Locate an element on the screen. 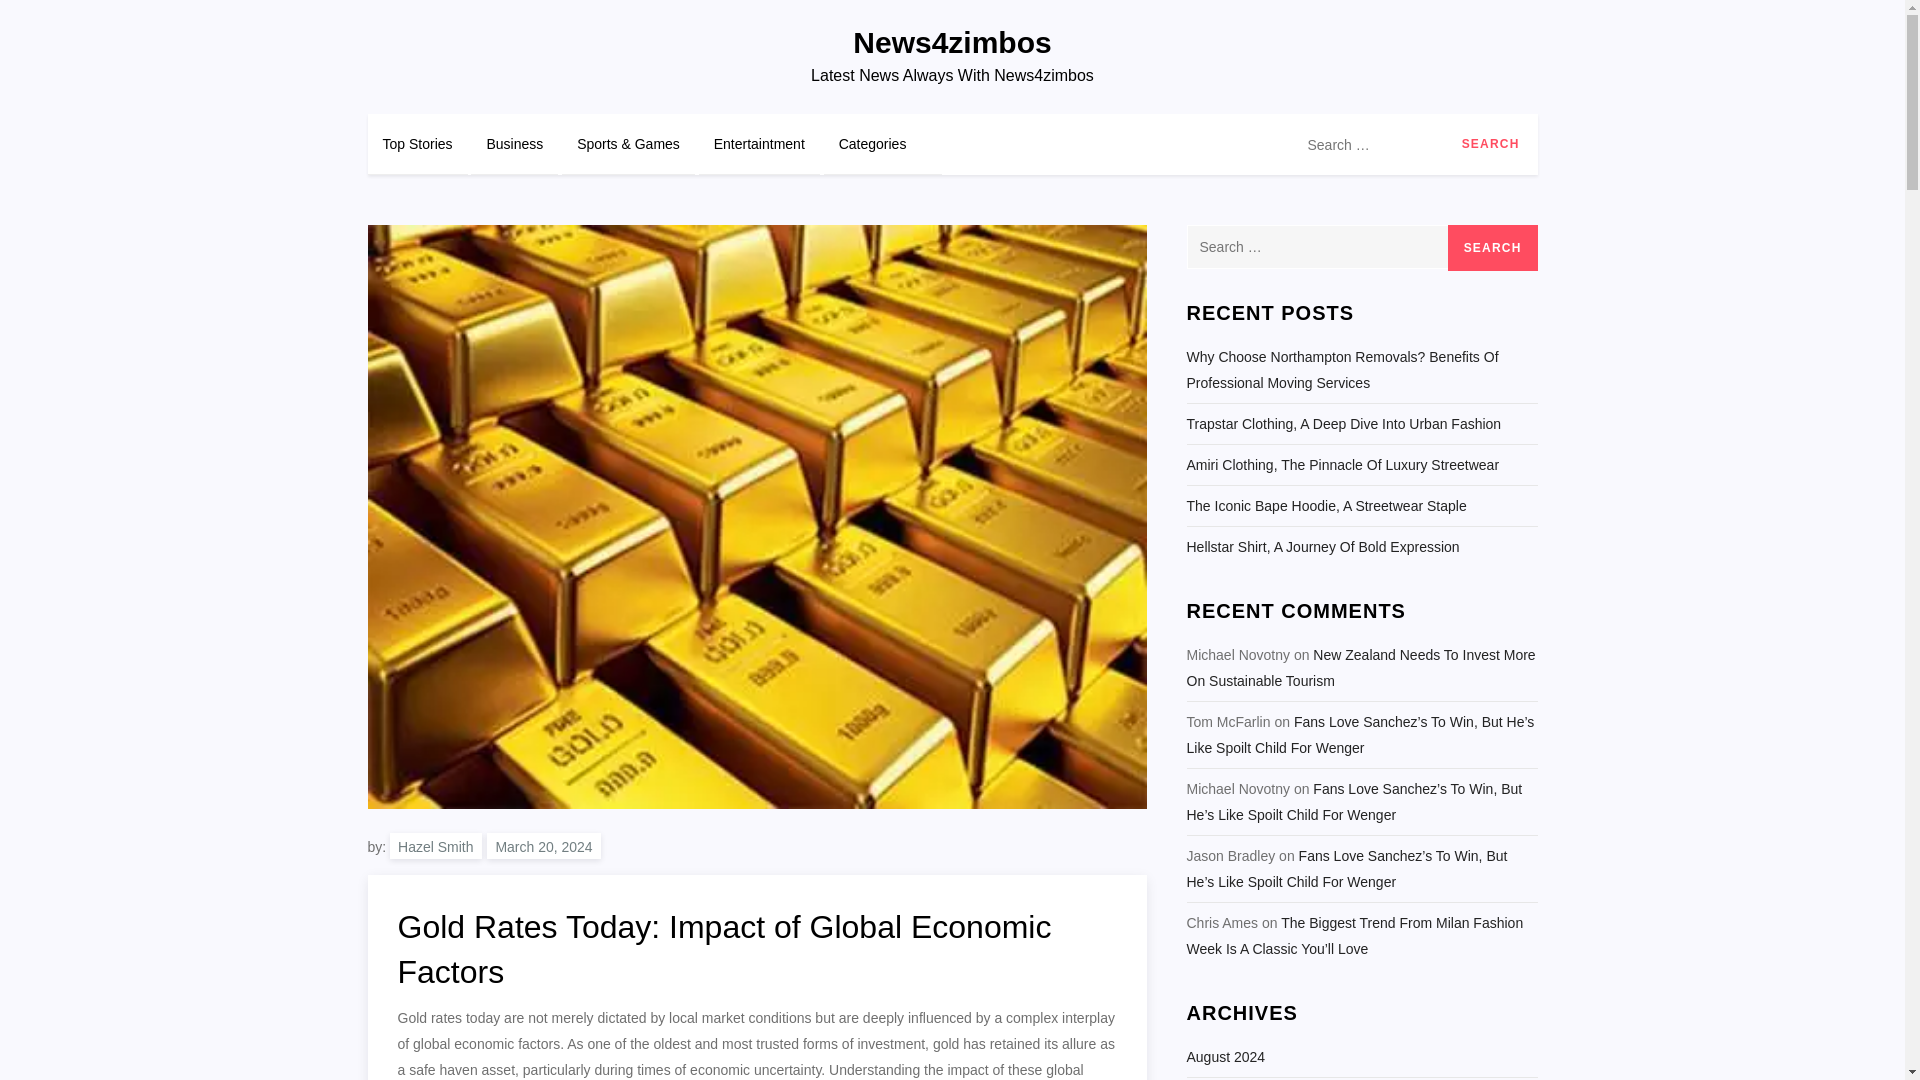  Search is located at coordinates (1490, 144).